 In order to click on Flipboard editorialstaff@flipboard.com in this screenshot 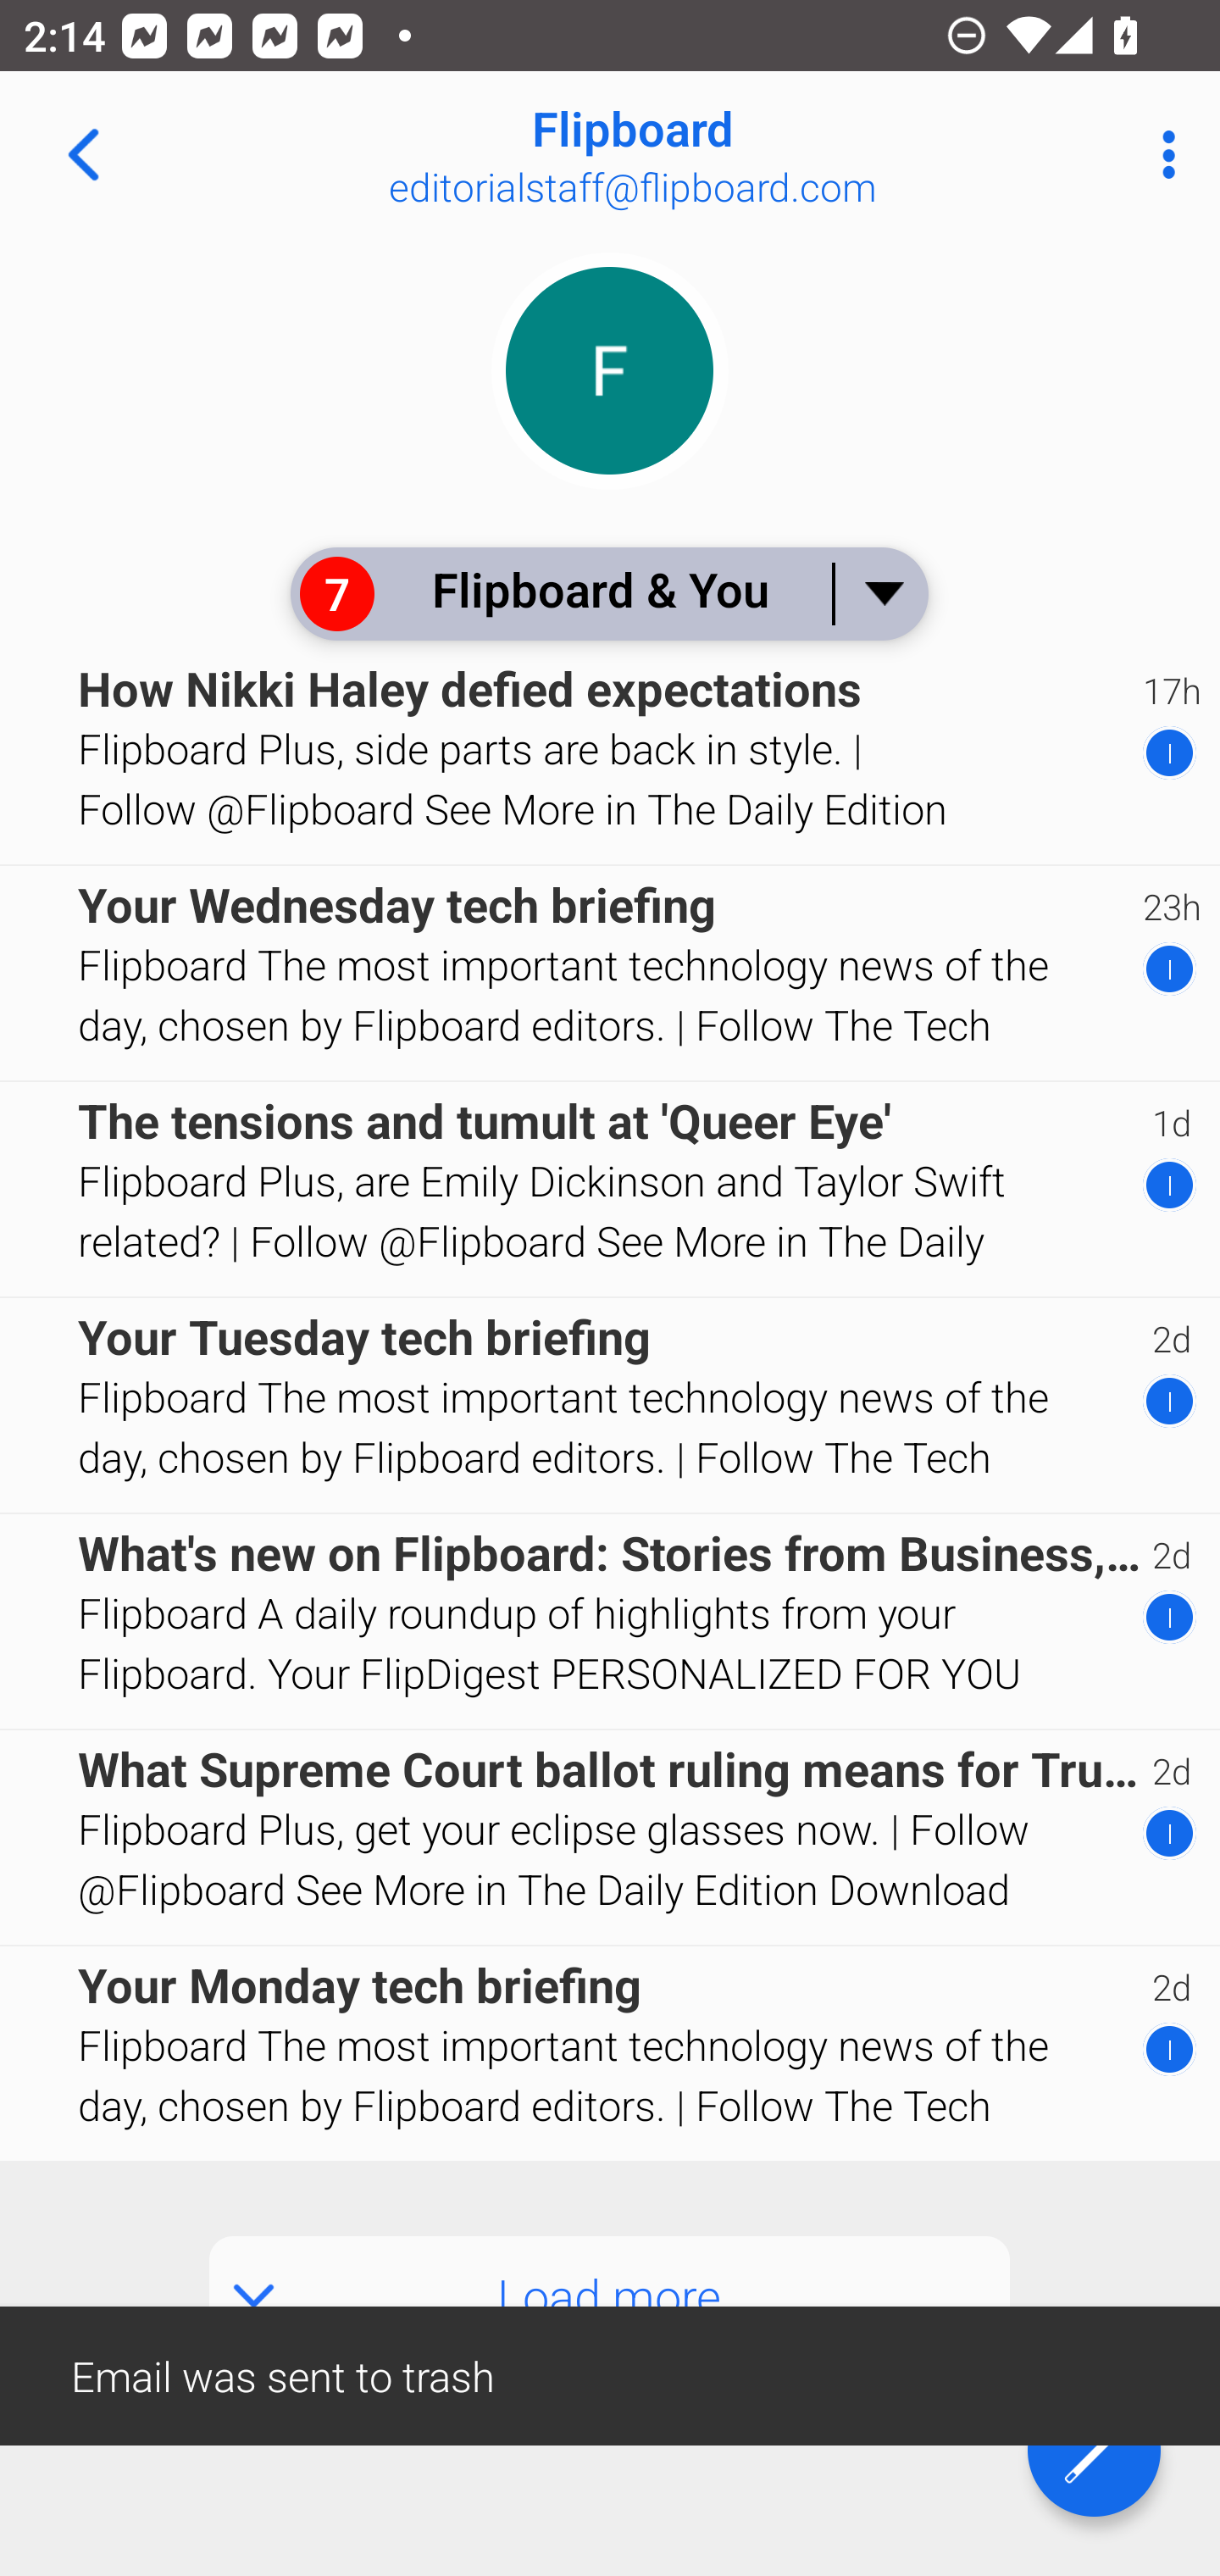, I will do `click(717, 154)`.